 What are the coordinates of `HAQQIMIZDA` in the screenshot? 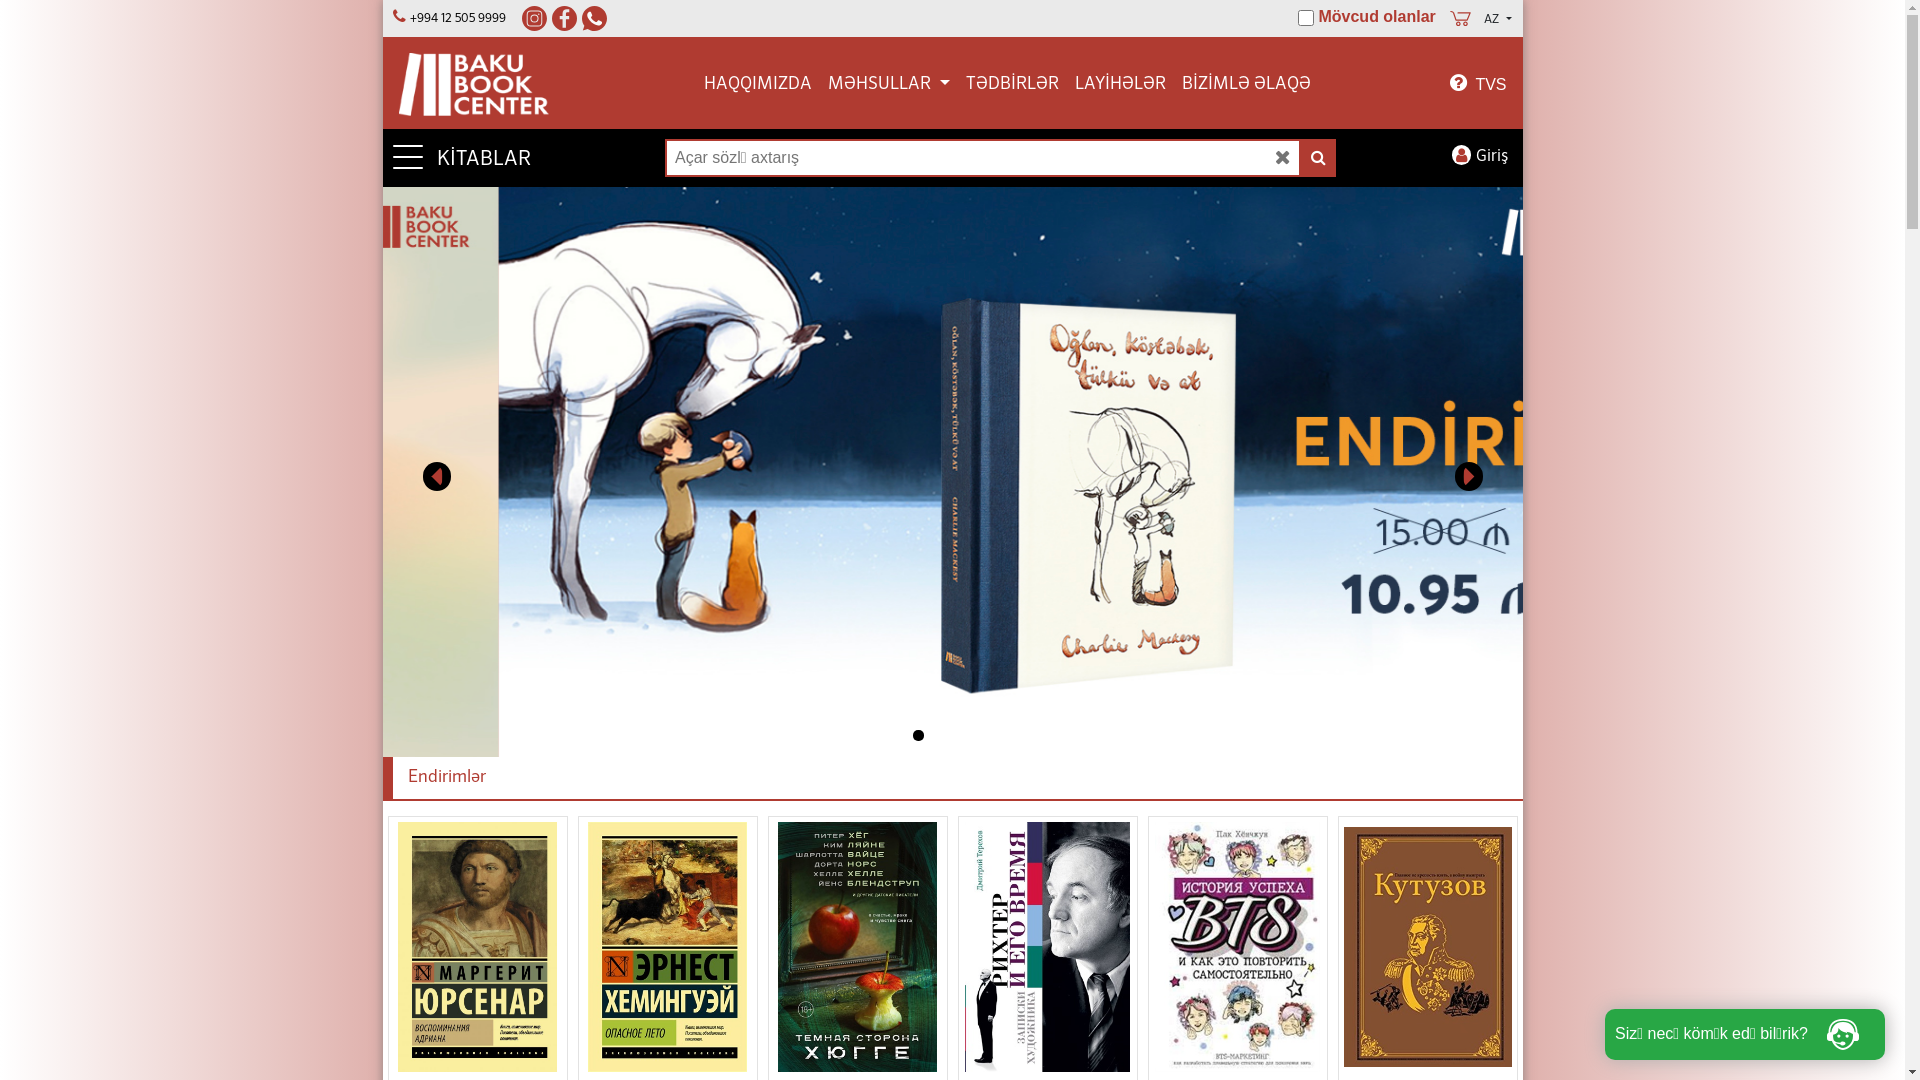 It's located at (758, 85).